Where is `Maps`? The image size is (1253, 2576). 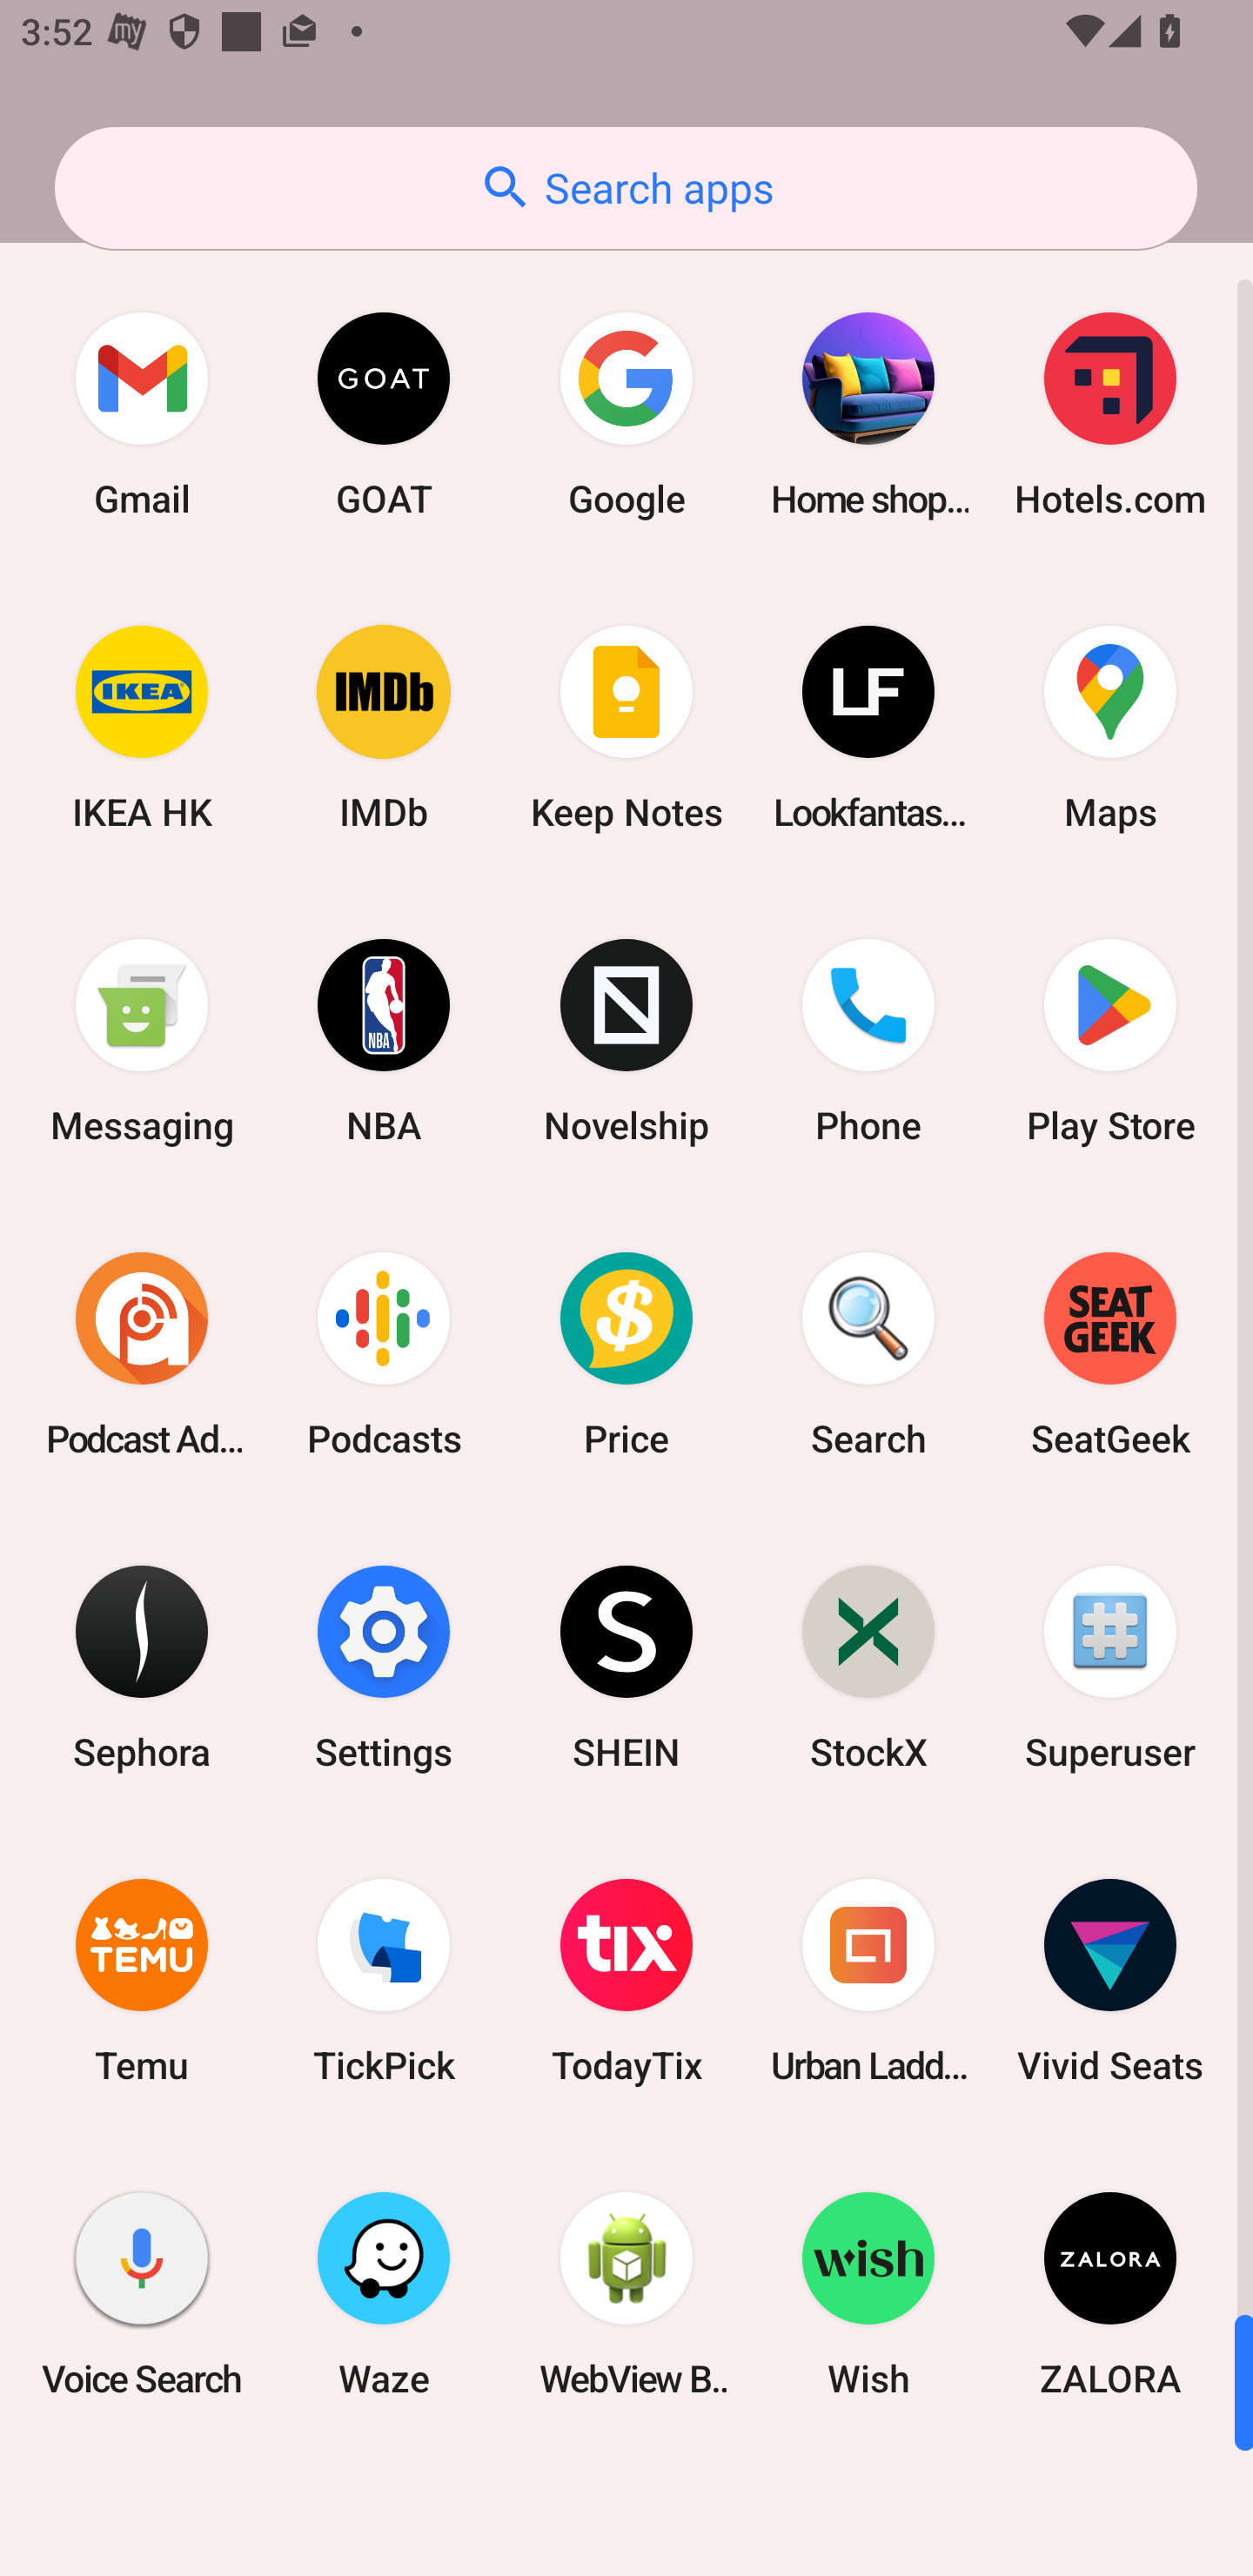
Maps is located at coordinates (1110, 728).